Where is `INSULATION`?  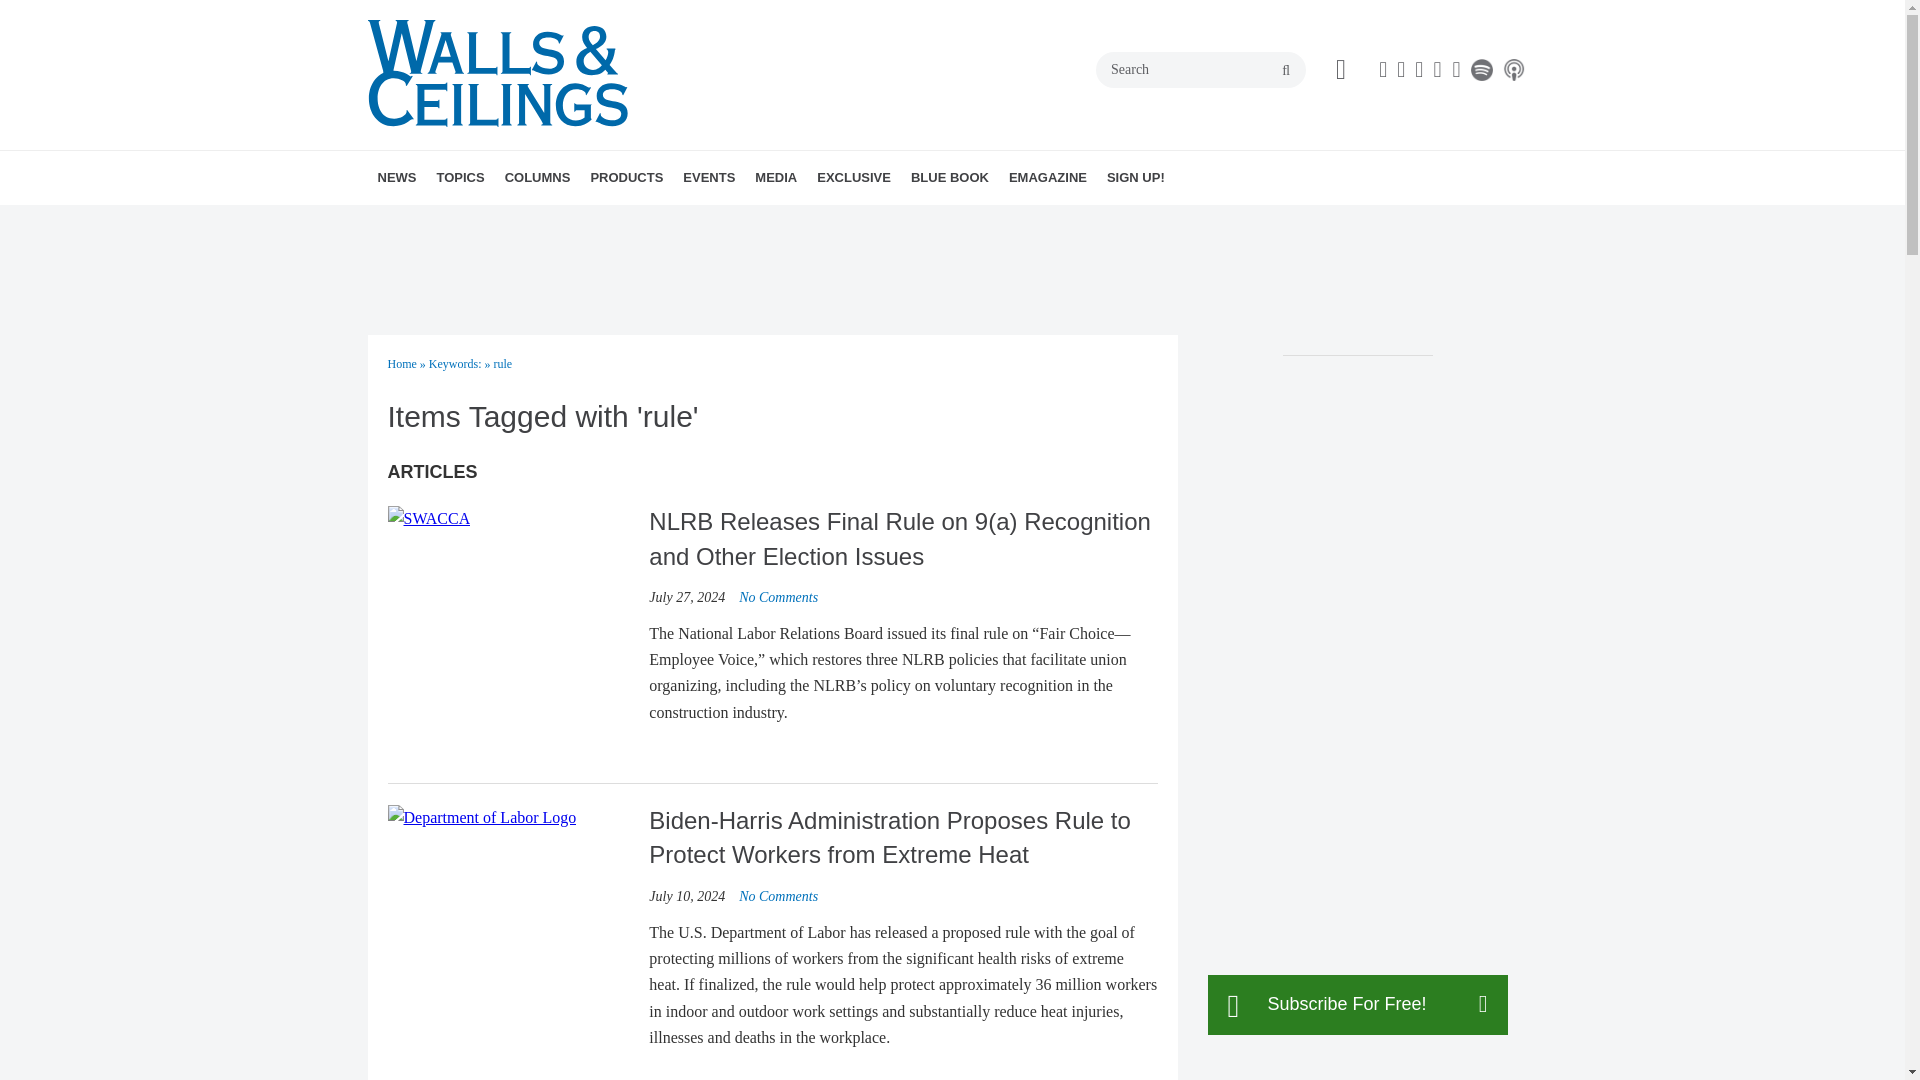 INSULATION is located at coordinates (600, 221).